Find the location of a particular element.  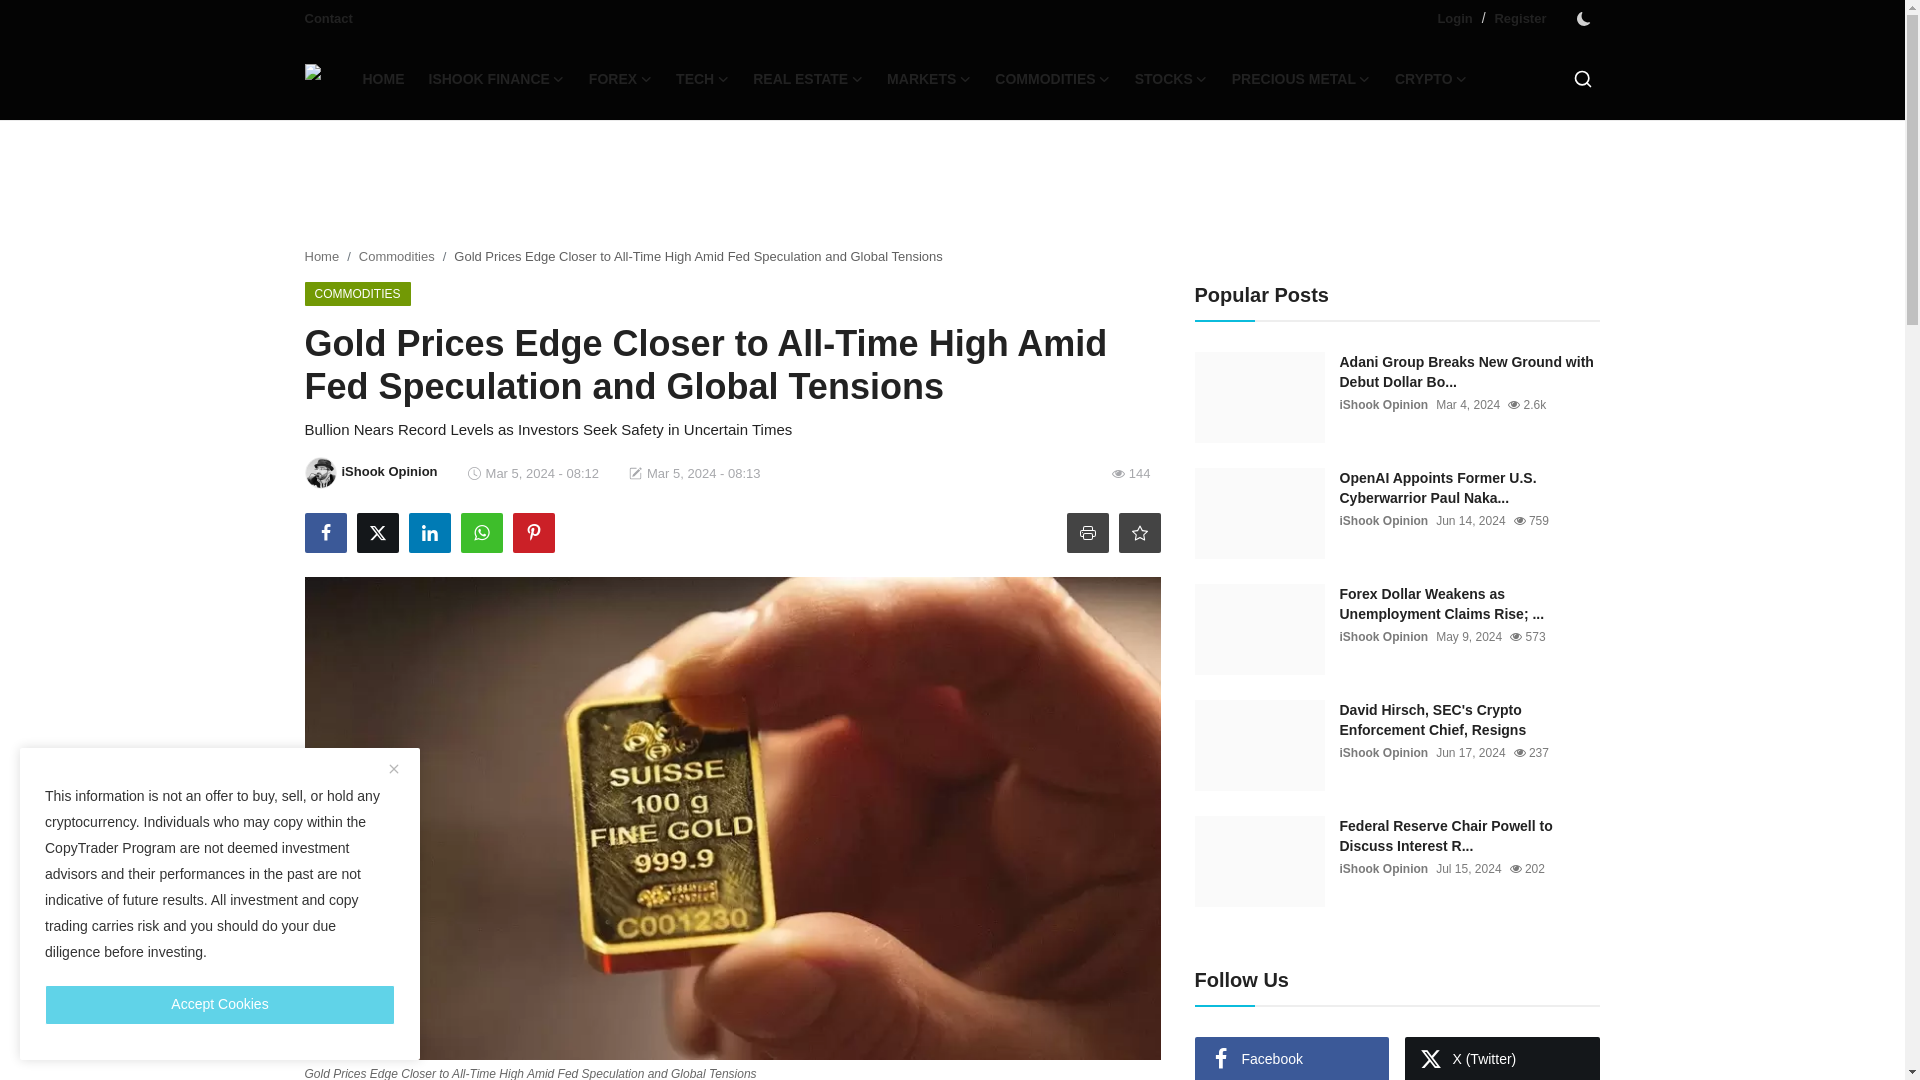

COMMODITIES is located at coordinates (1052, 78).